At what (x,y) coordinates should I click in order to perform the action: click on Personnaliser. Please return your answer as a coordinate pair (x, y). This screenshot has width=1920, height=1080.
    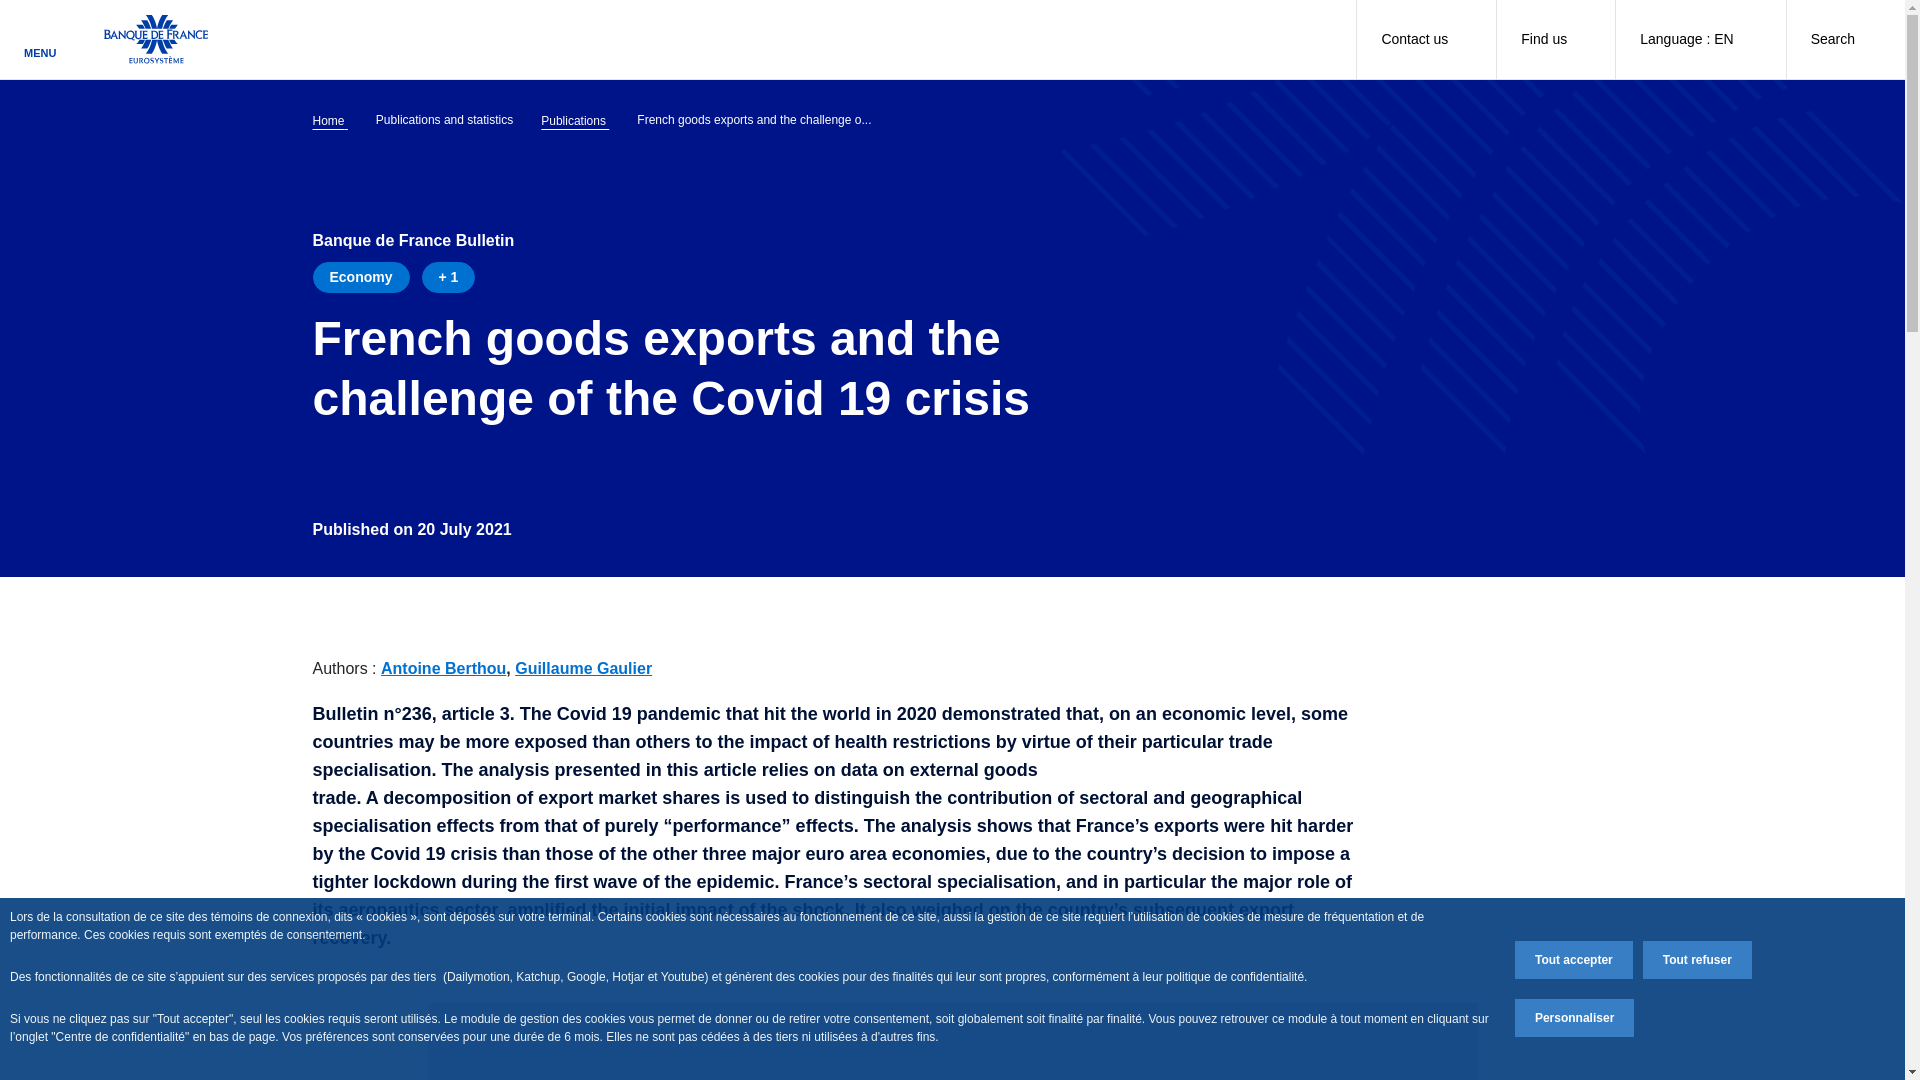
    Looking at the image, I should click on (1574, 1018).